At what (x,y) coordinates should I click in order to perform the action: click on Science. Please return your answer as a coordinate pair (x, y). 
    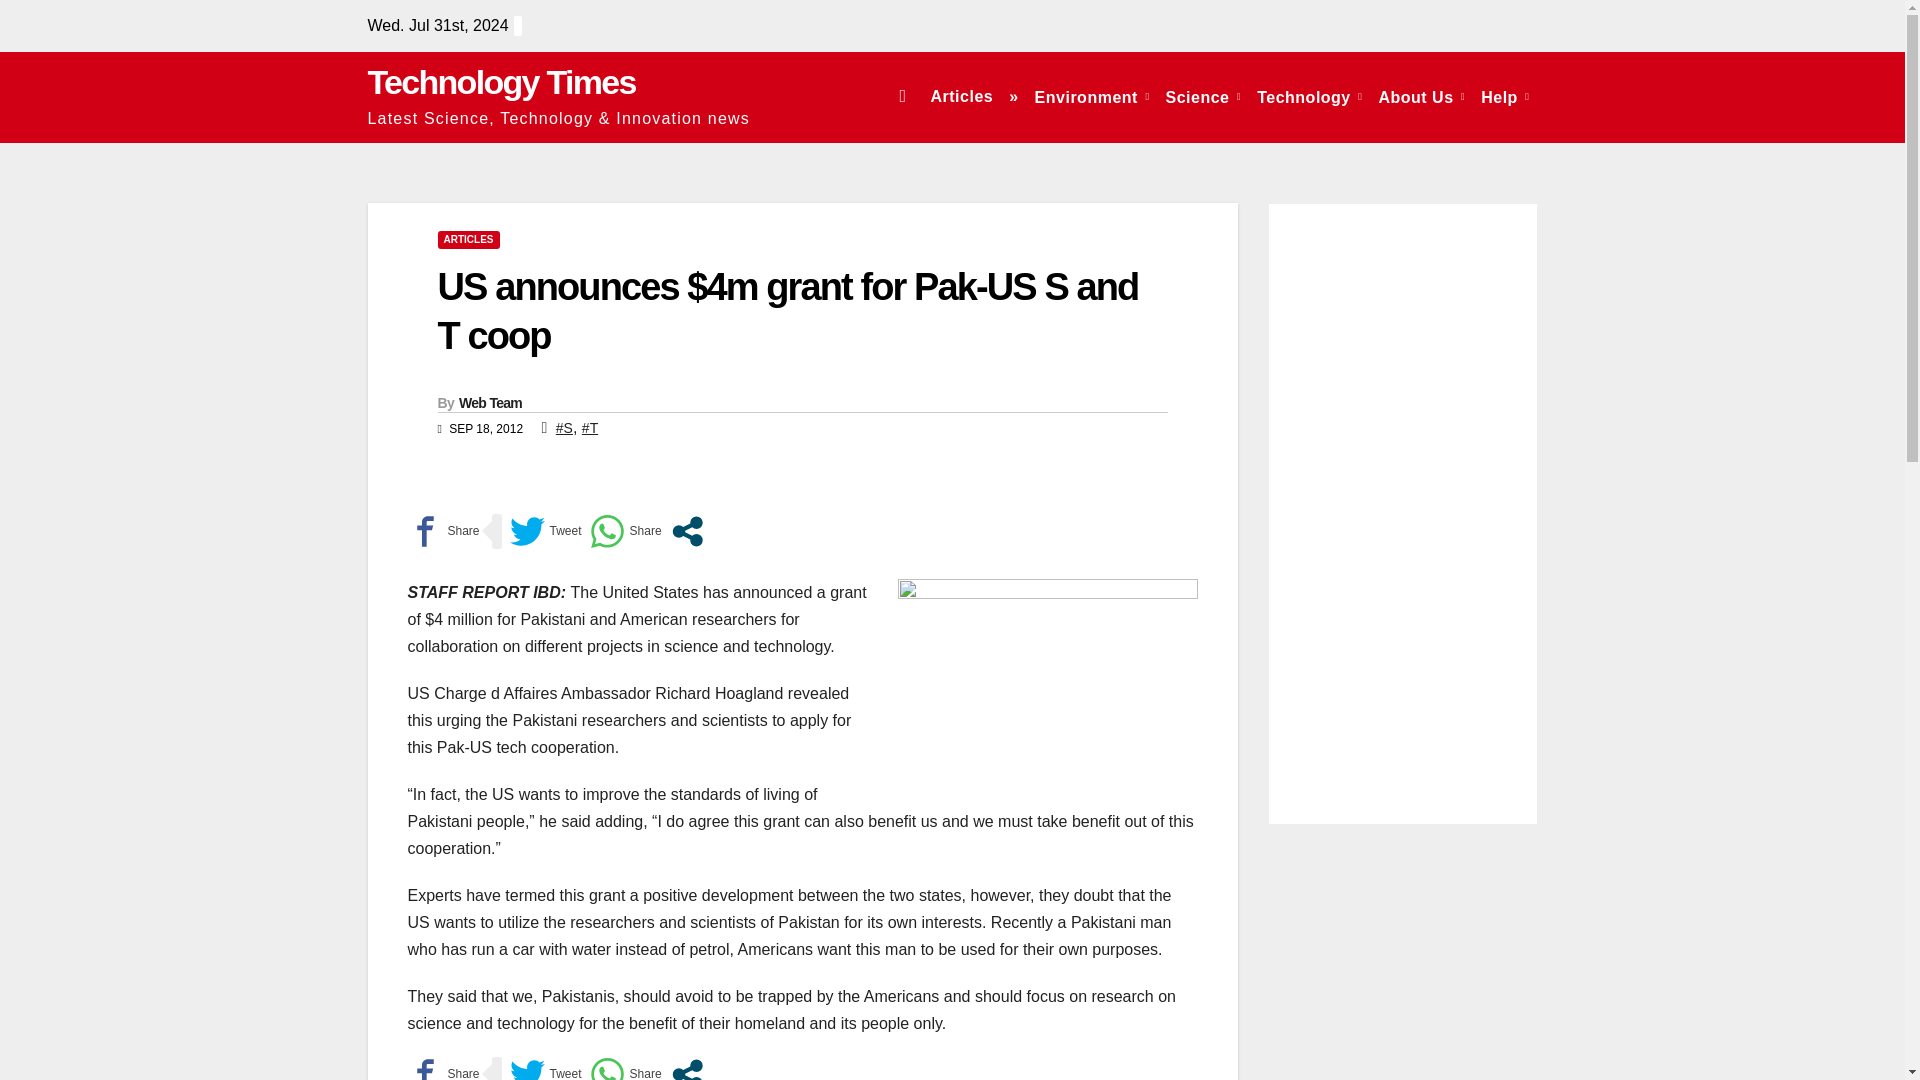
    Looking at the image, I should click on (1203, 96).